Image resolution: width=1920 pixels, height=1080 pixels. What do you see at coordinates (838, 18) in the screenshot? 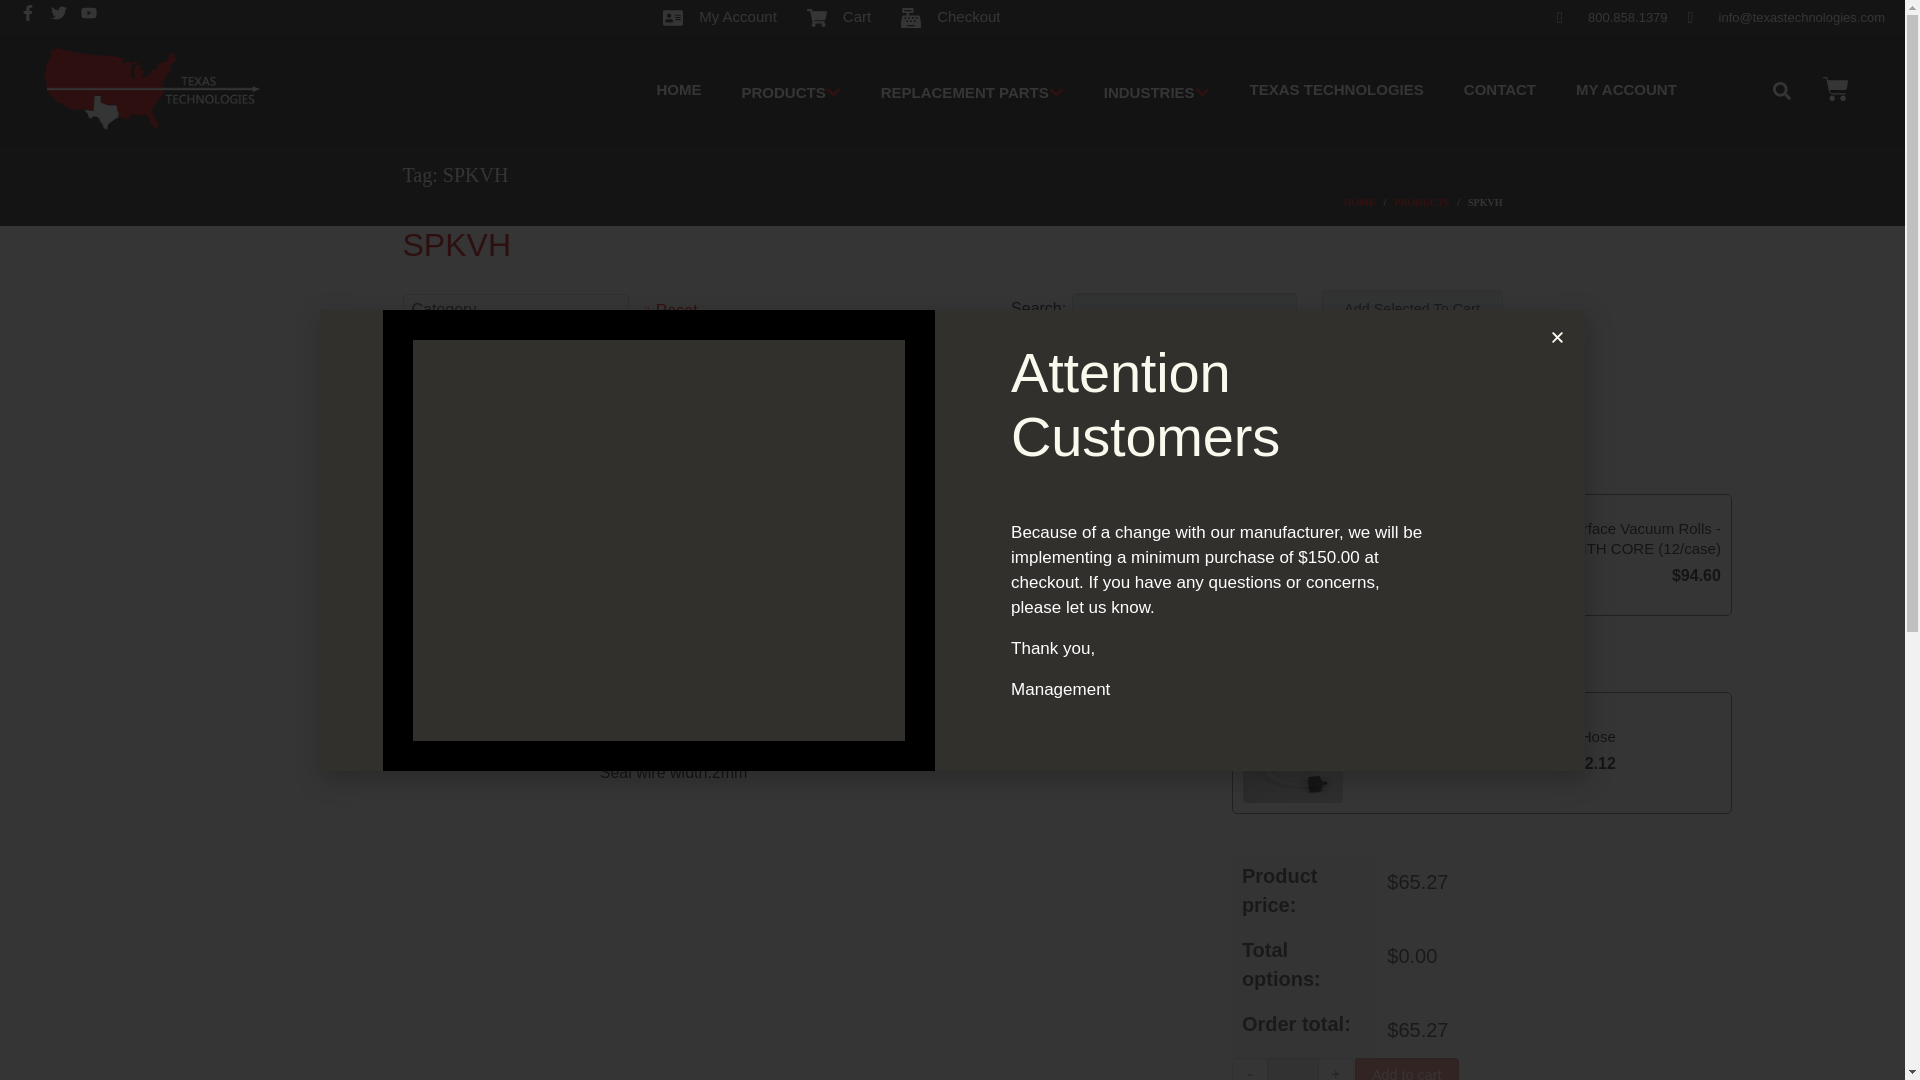
I see `Cart` at bounding box center [838, 18].